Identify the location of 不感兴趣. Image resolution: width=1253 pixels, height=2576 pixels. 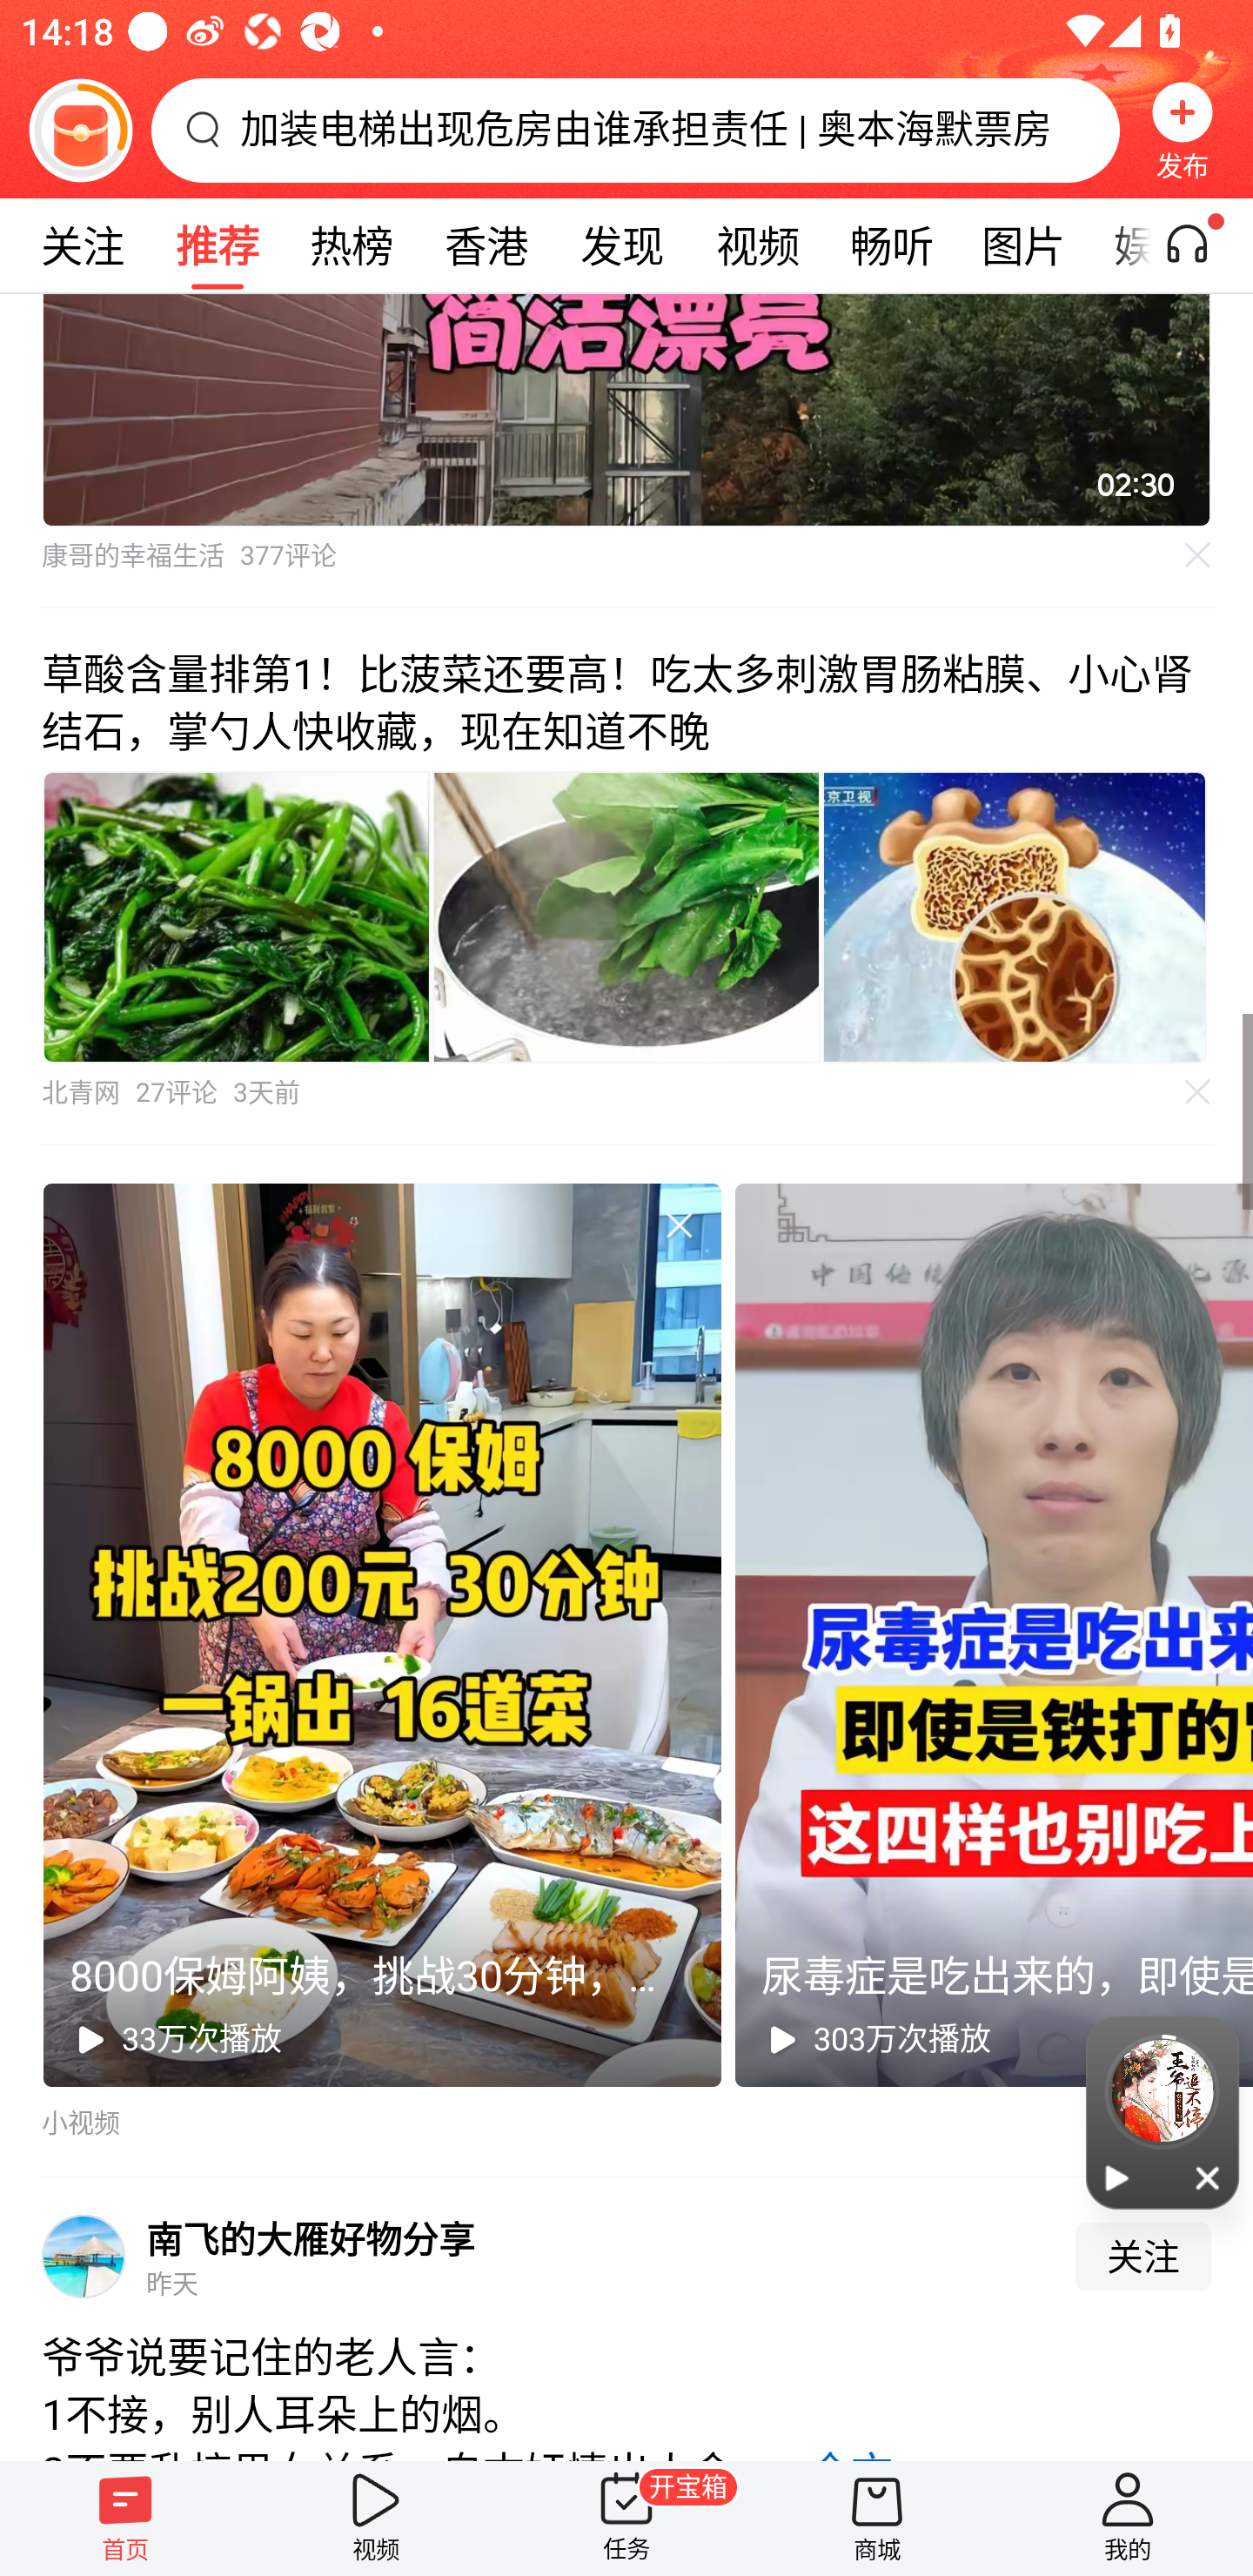
(679, 1225).